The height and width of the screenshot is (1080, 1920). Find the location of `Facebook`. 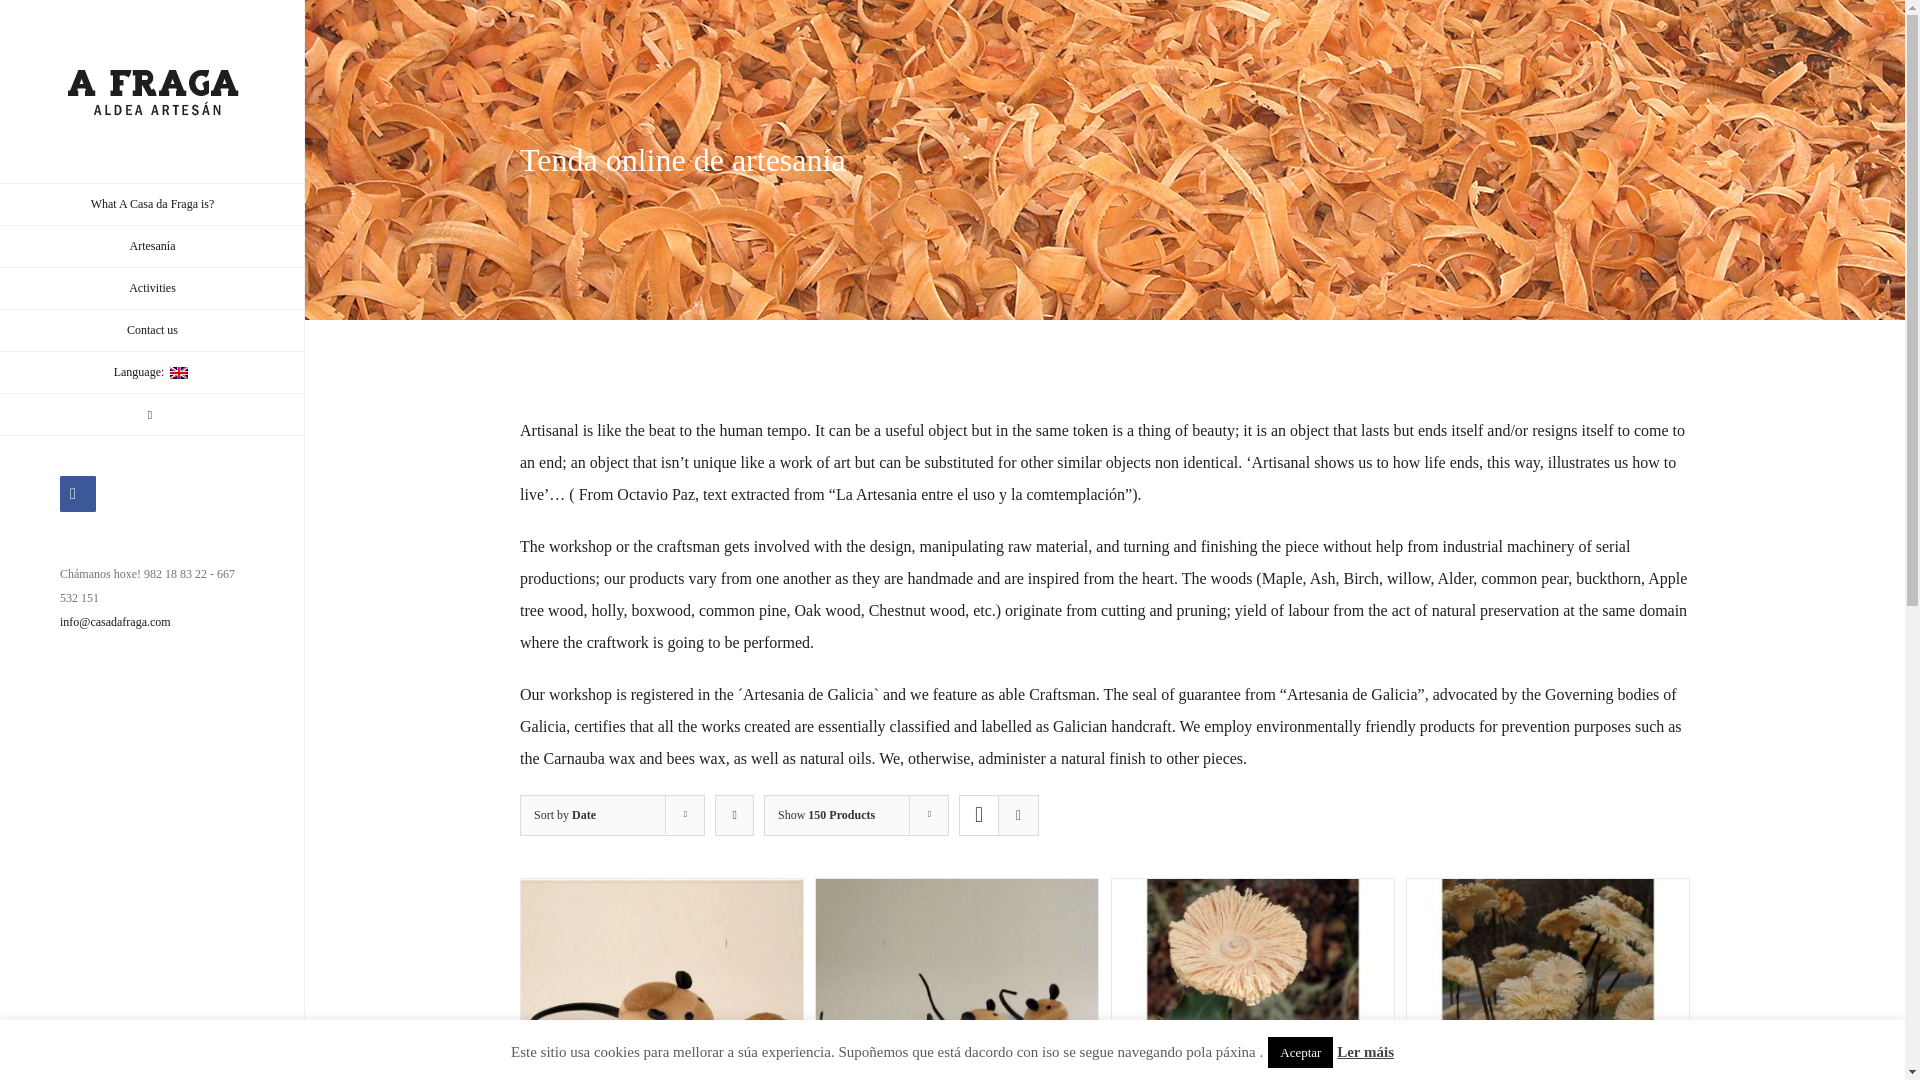

Facebook is located at coordinates (78, 494).